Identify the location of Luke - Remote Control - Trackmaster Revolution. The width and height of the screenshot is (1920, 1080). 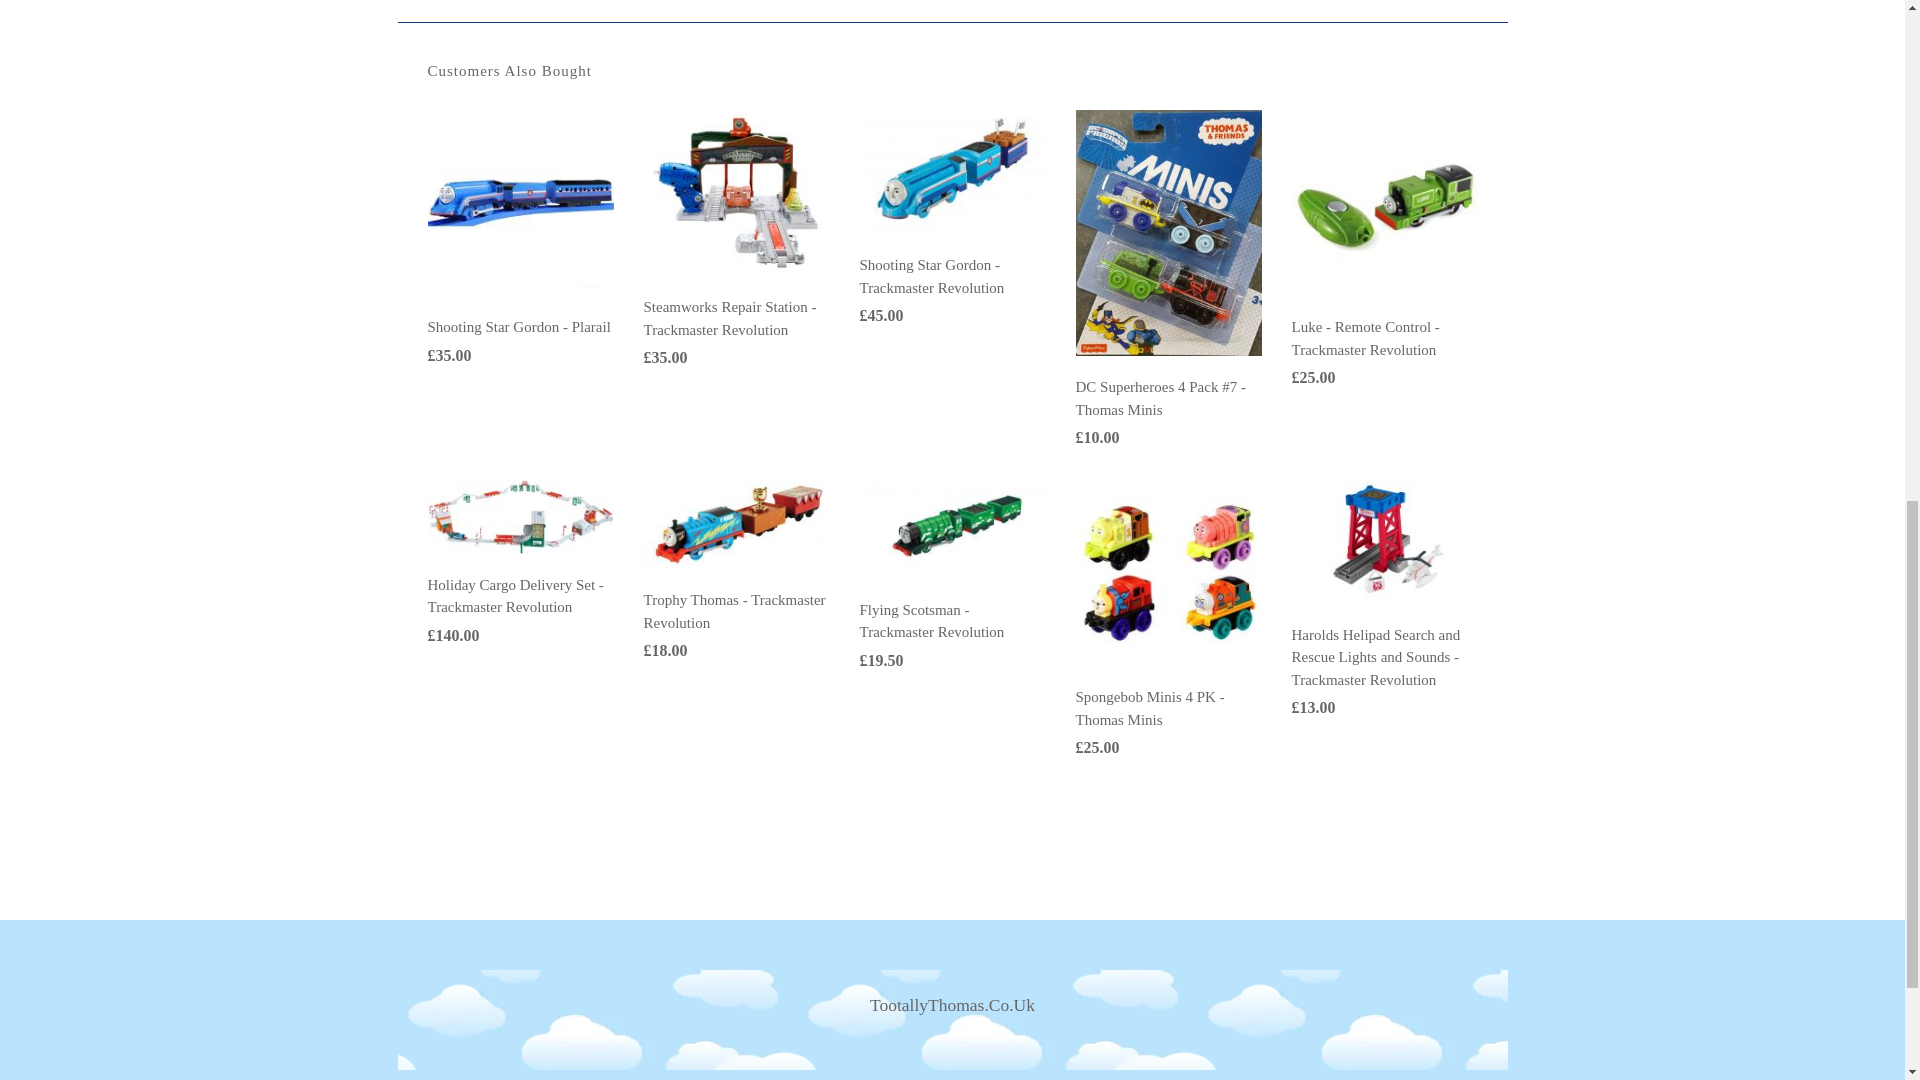
(1366, 338).